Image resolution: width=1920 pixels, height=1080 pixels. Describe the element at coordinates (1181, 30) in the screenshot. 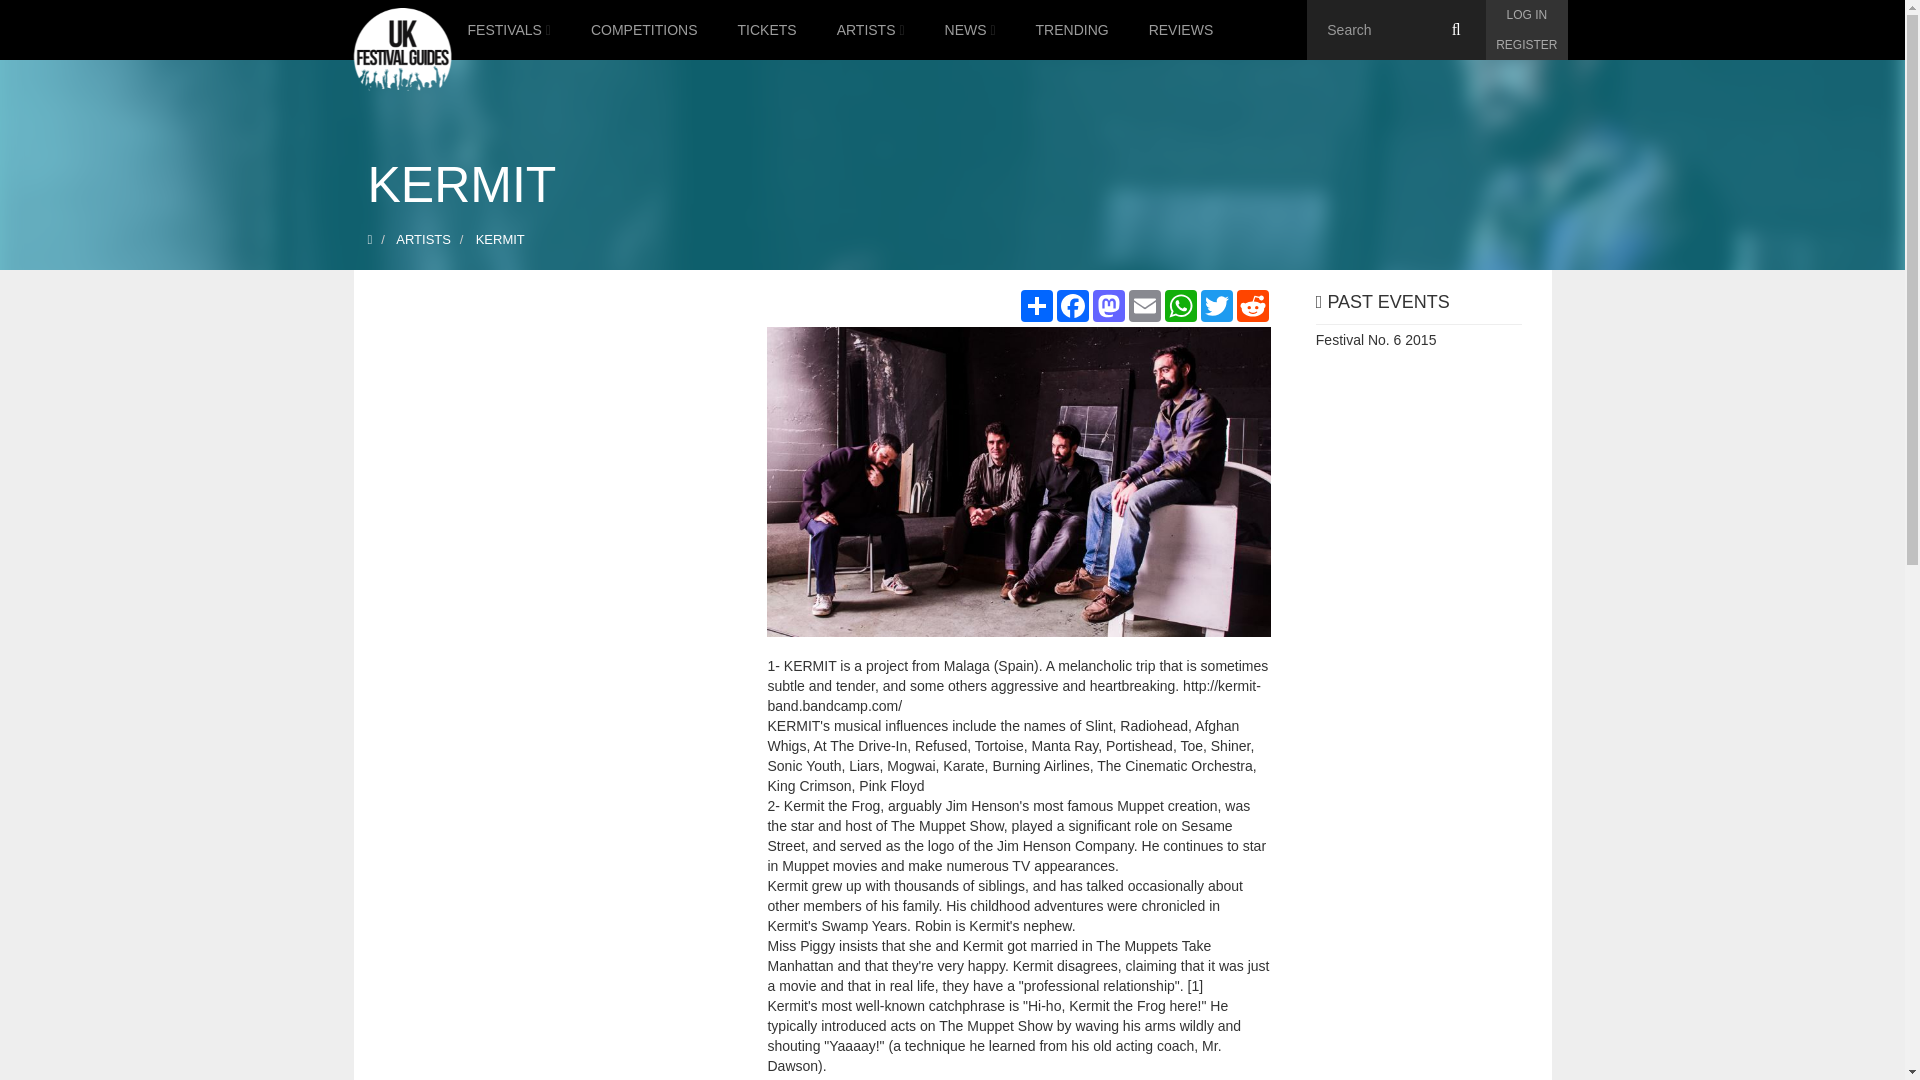

I see `Reviews` at that location.